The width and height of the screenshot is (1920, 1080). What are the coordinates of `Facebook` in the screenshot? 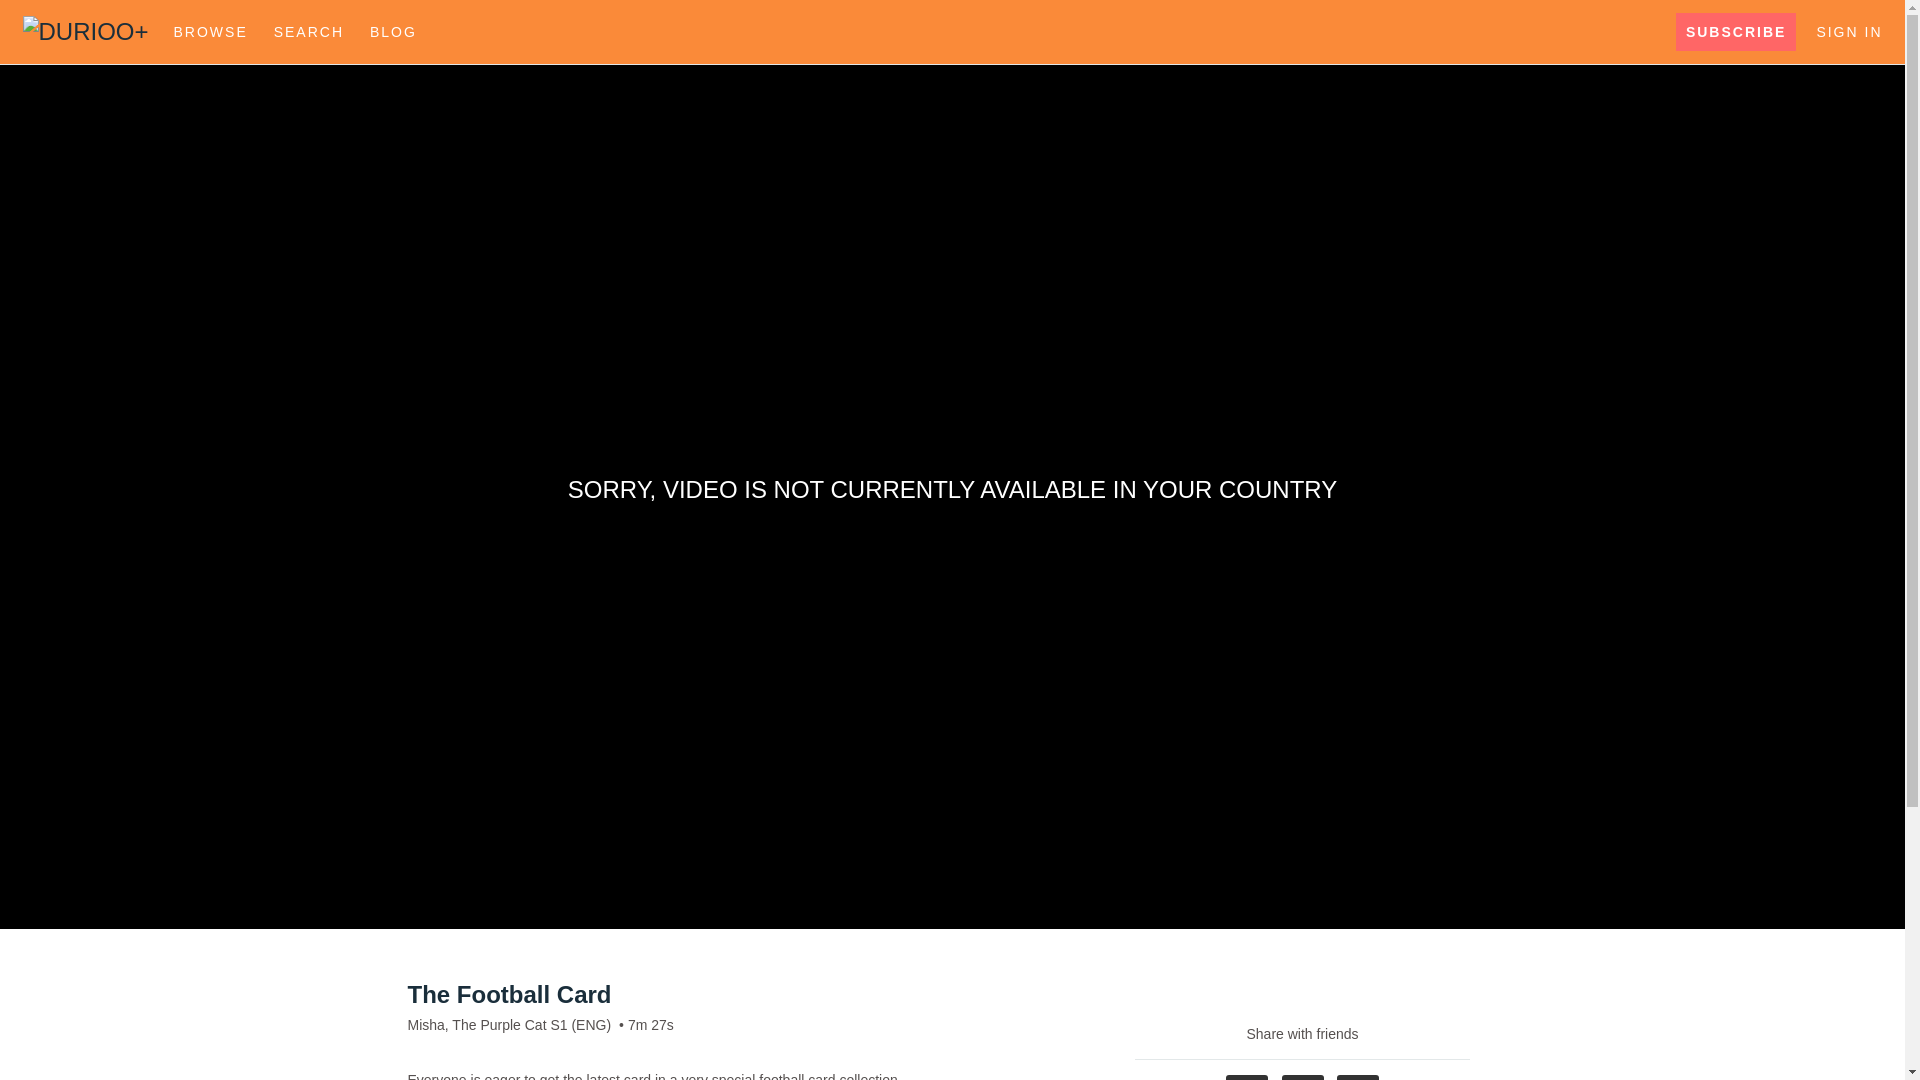 It's located at (1246, 1077).